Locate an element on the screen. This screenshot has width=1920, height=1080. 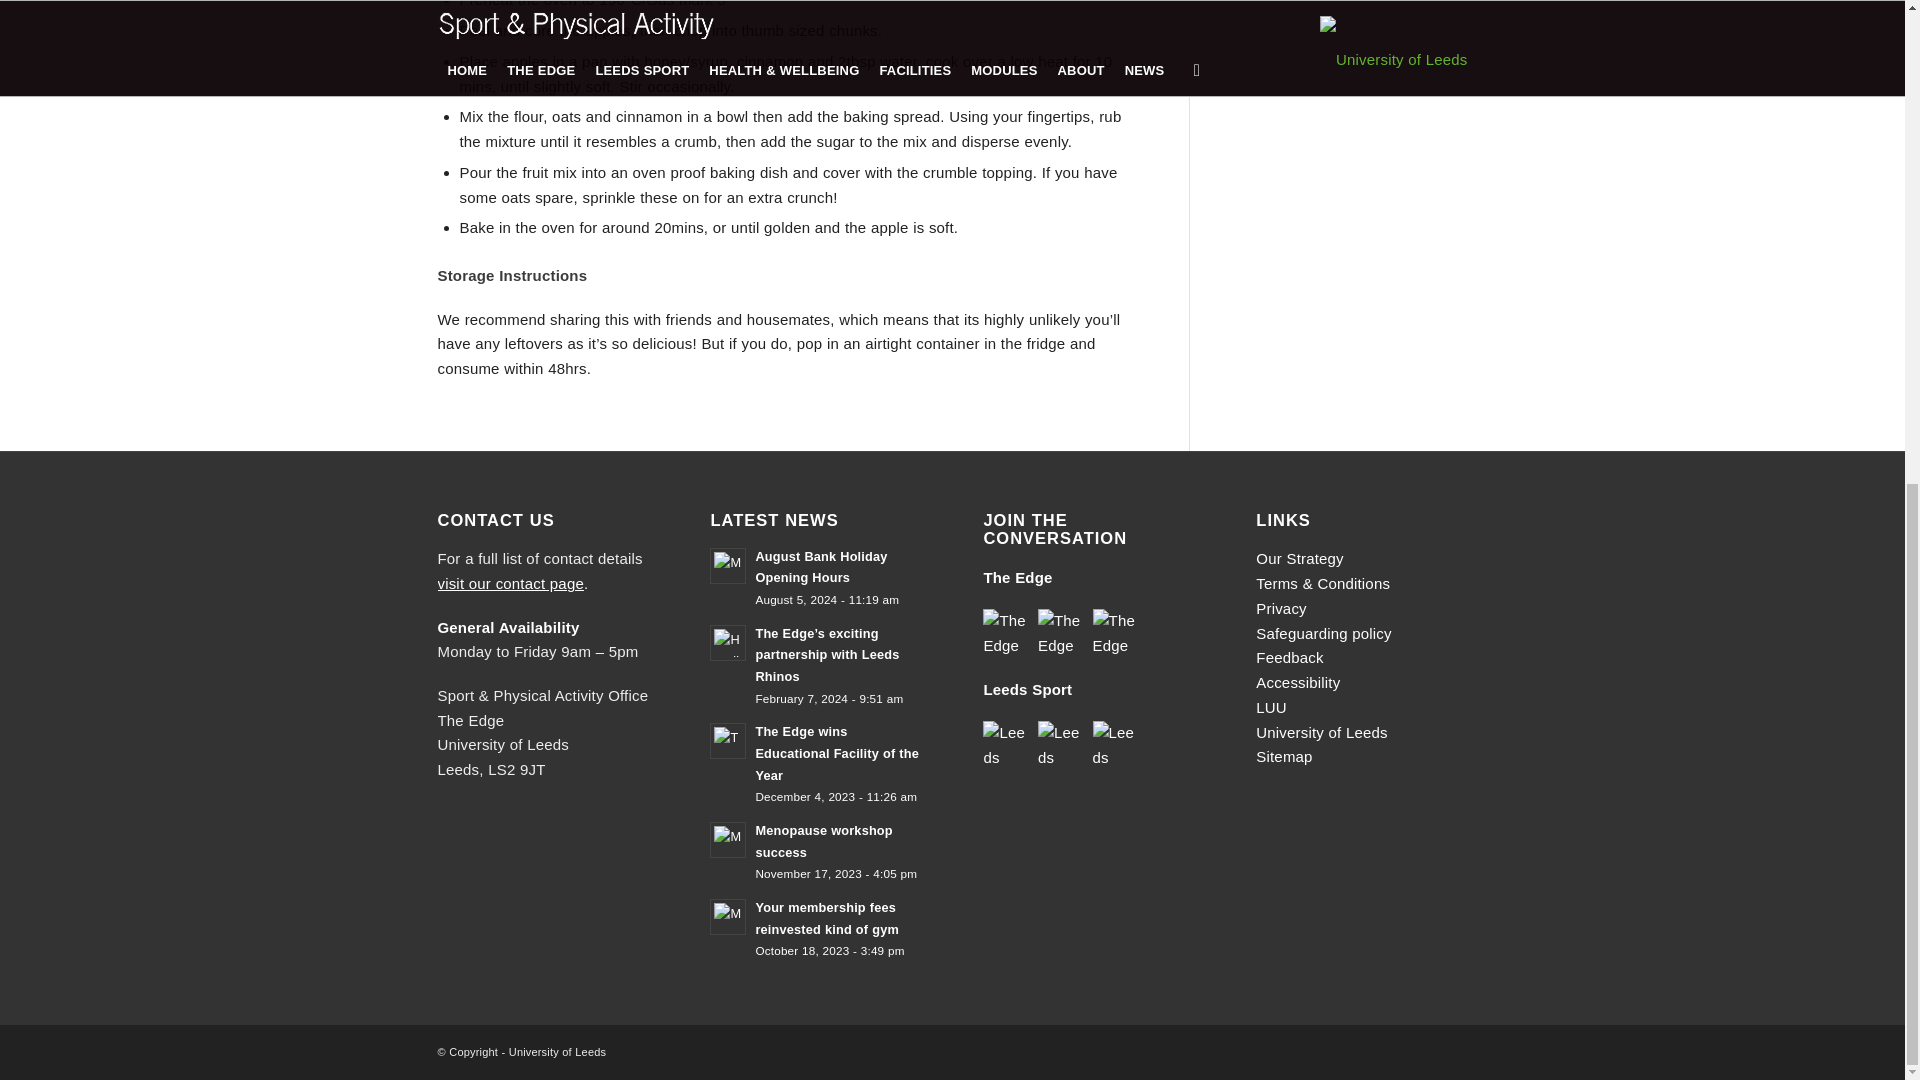
Read: Menopause workshop success is located at coordinates (728, 839).